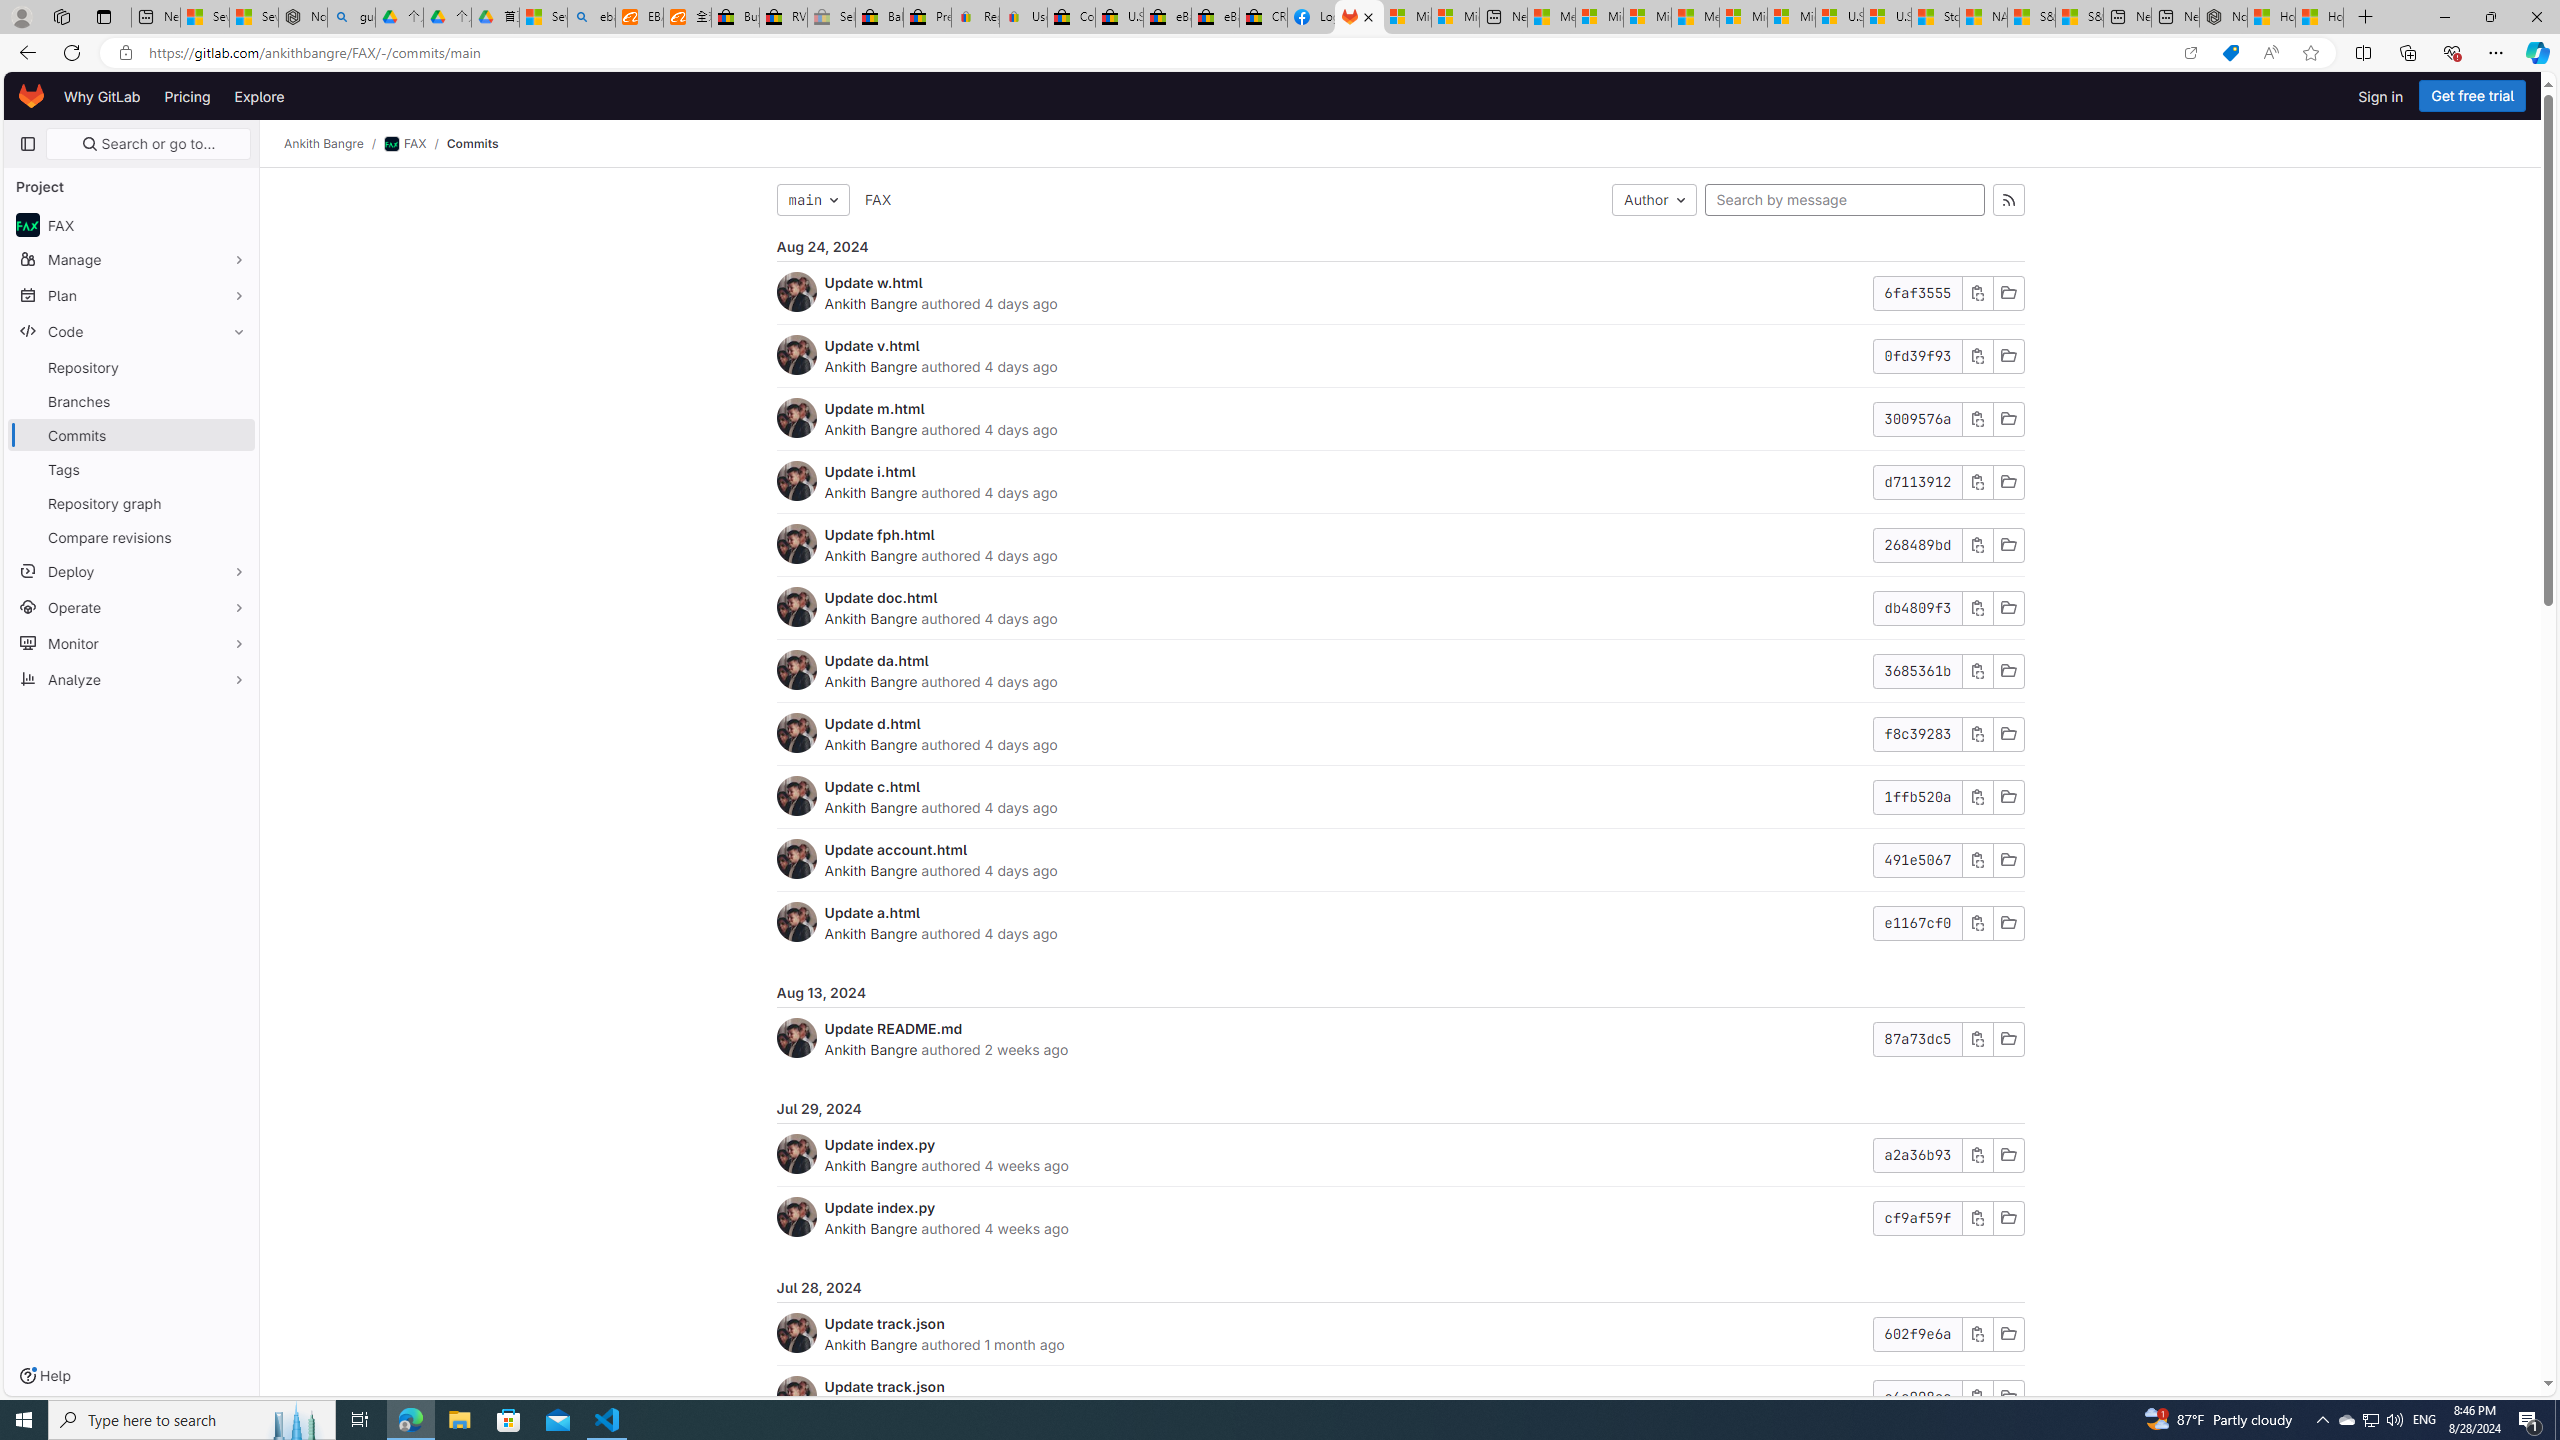 This screenshot has height=1440, width=2560. What do you see at coordinates (1120, 17) in the screenshot?
I see `U.S. State Privacy Disclosures - eBay Inc.` at bounding box center [1120, 17].